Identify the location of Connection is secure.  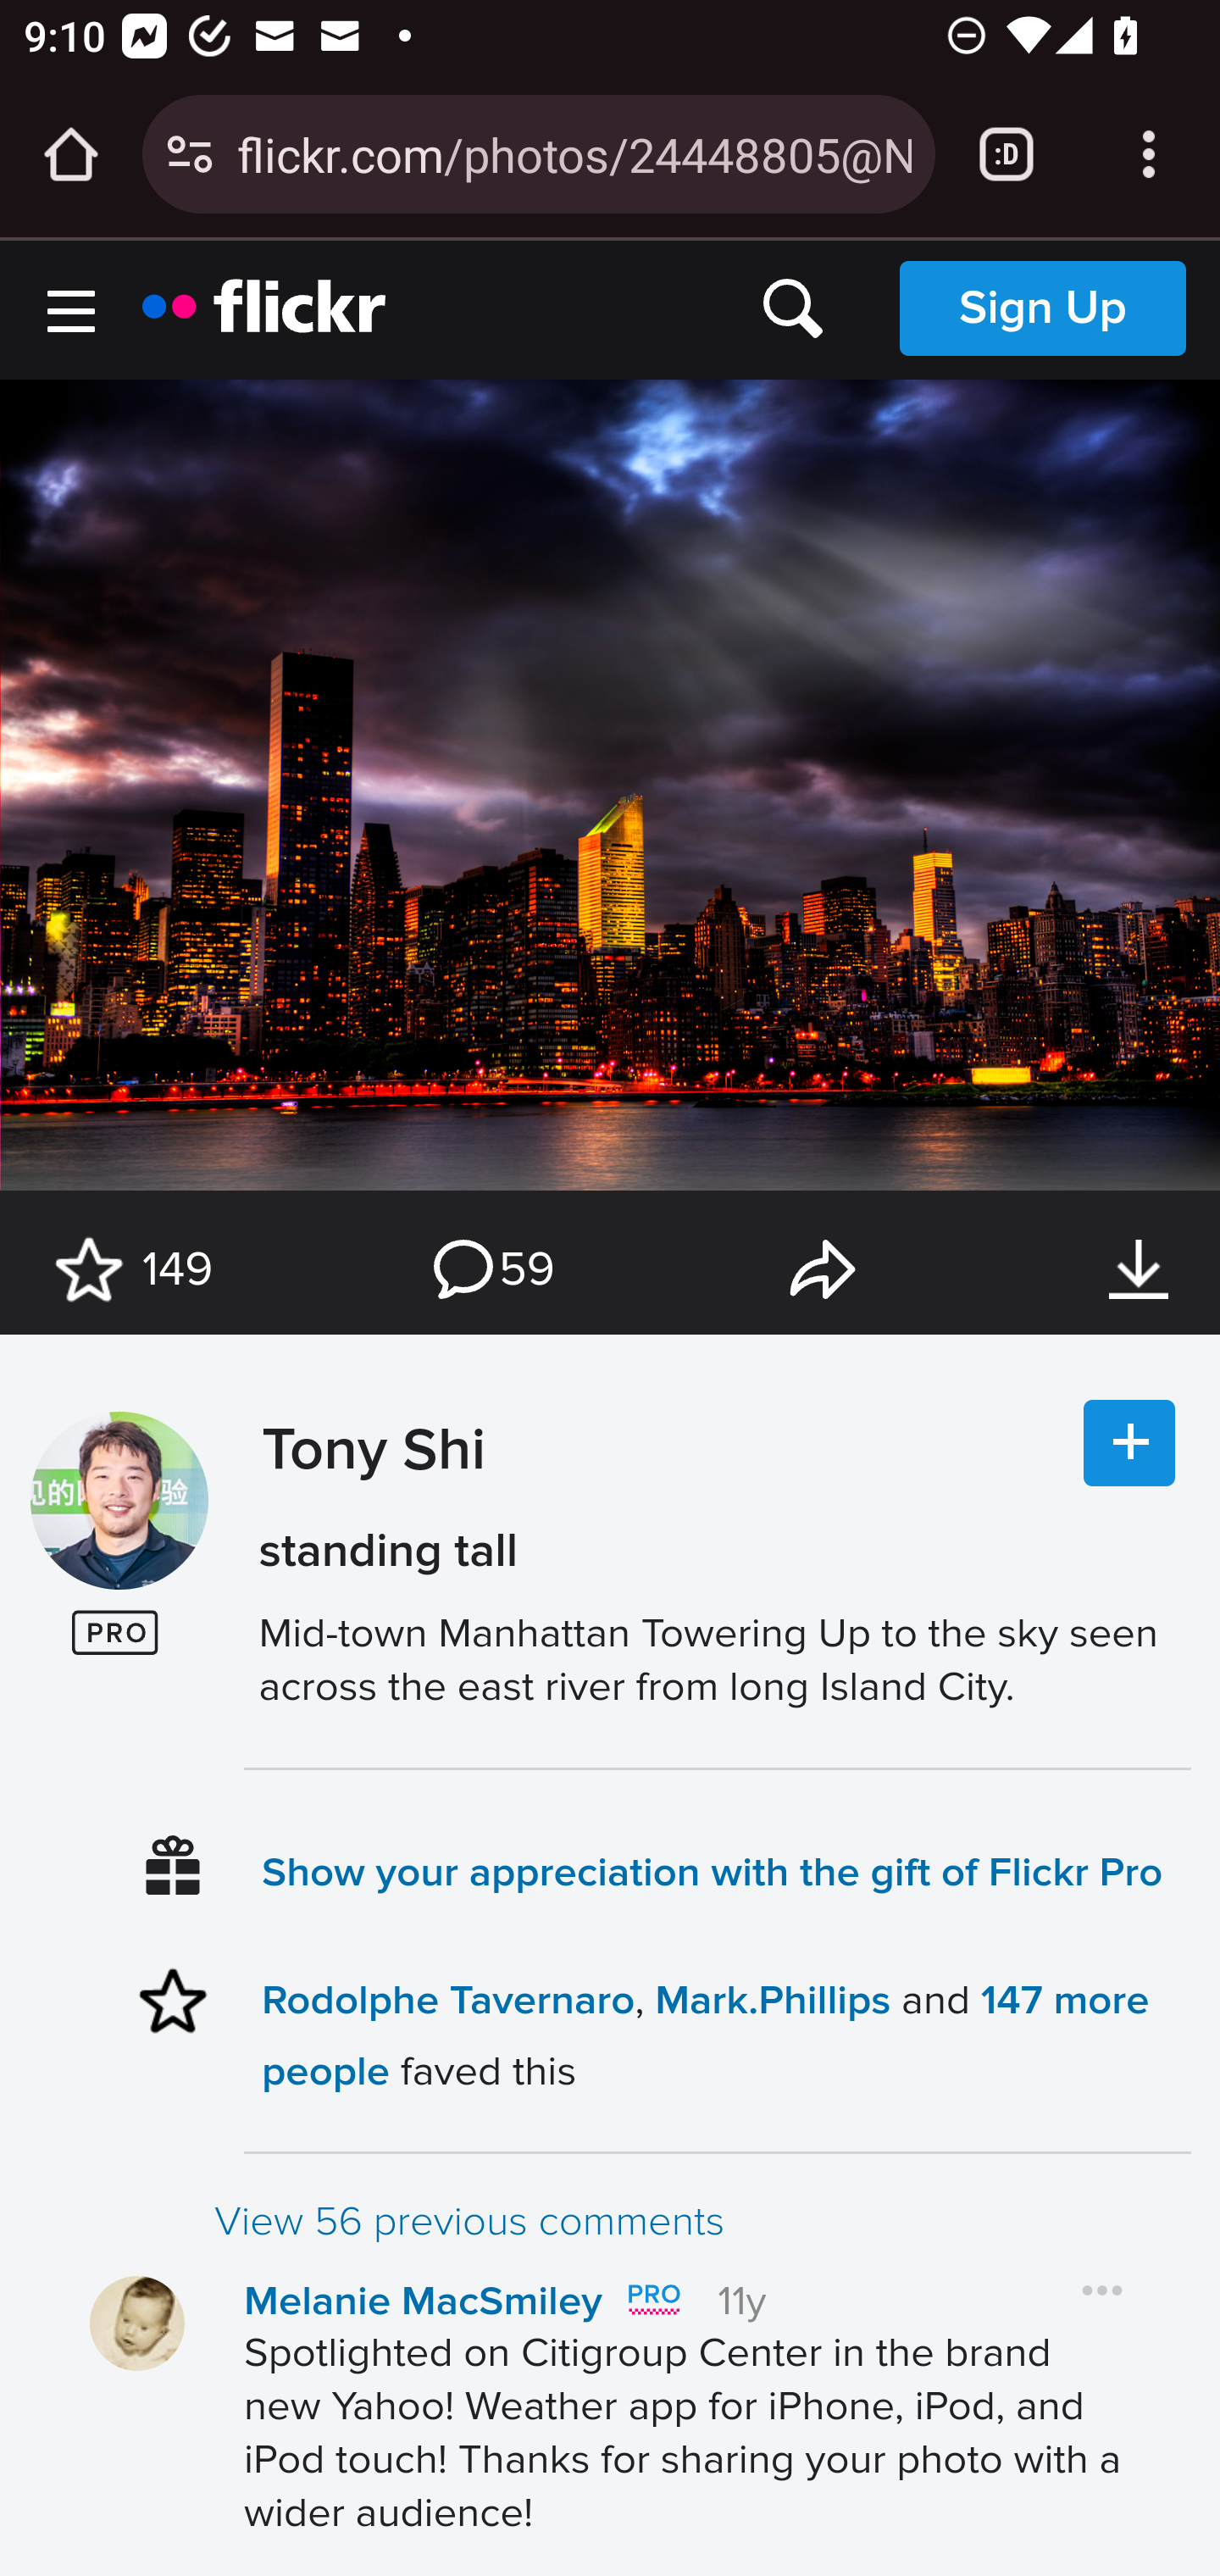
(190, 154).